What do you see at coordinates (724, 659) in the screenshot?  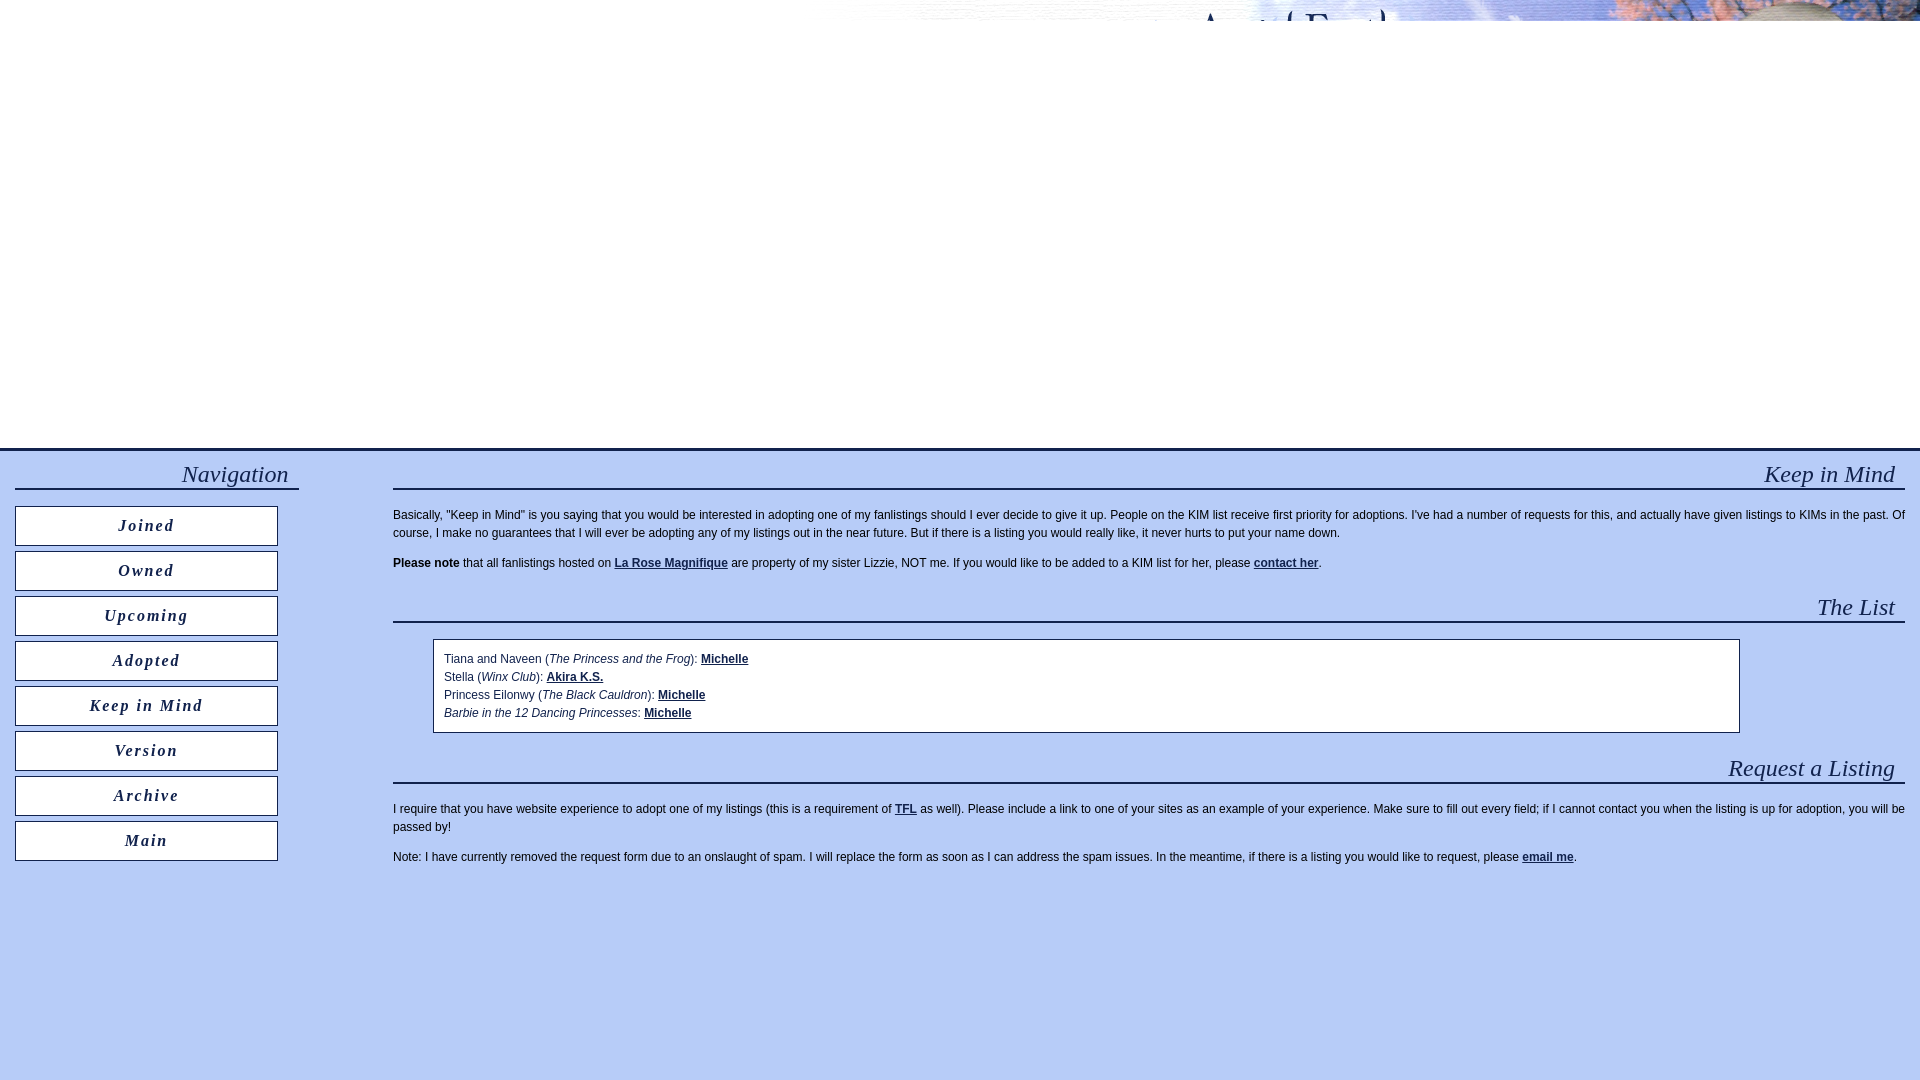 I see `Michelle` at bounding box center [724, 659].